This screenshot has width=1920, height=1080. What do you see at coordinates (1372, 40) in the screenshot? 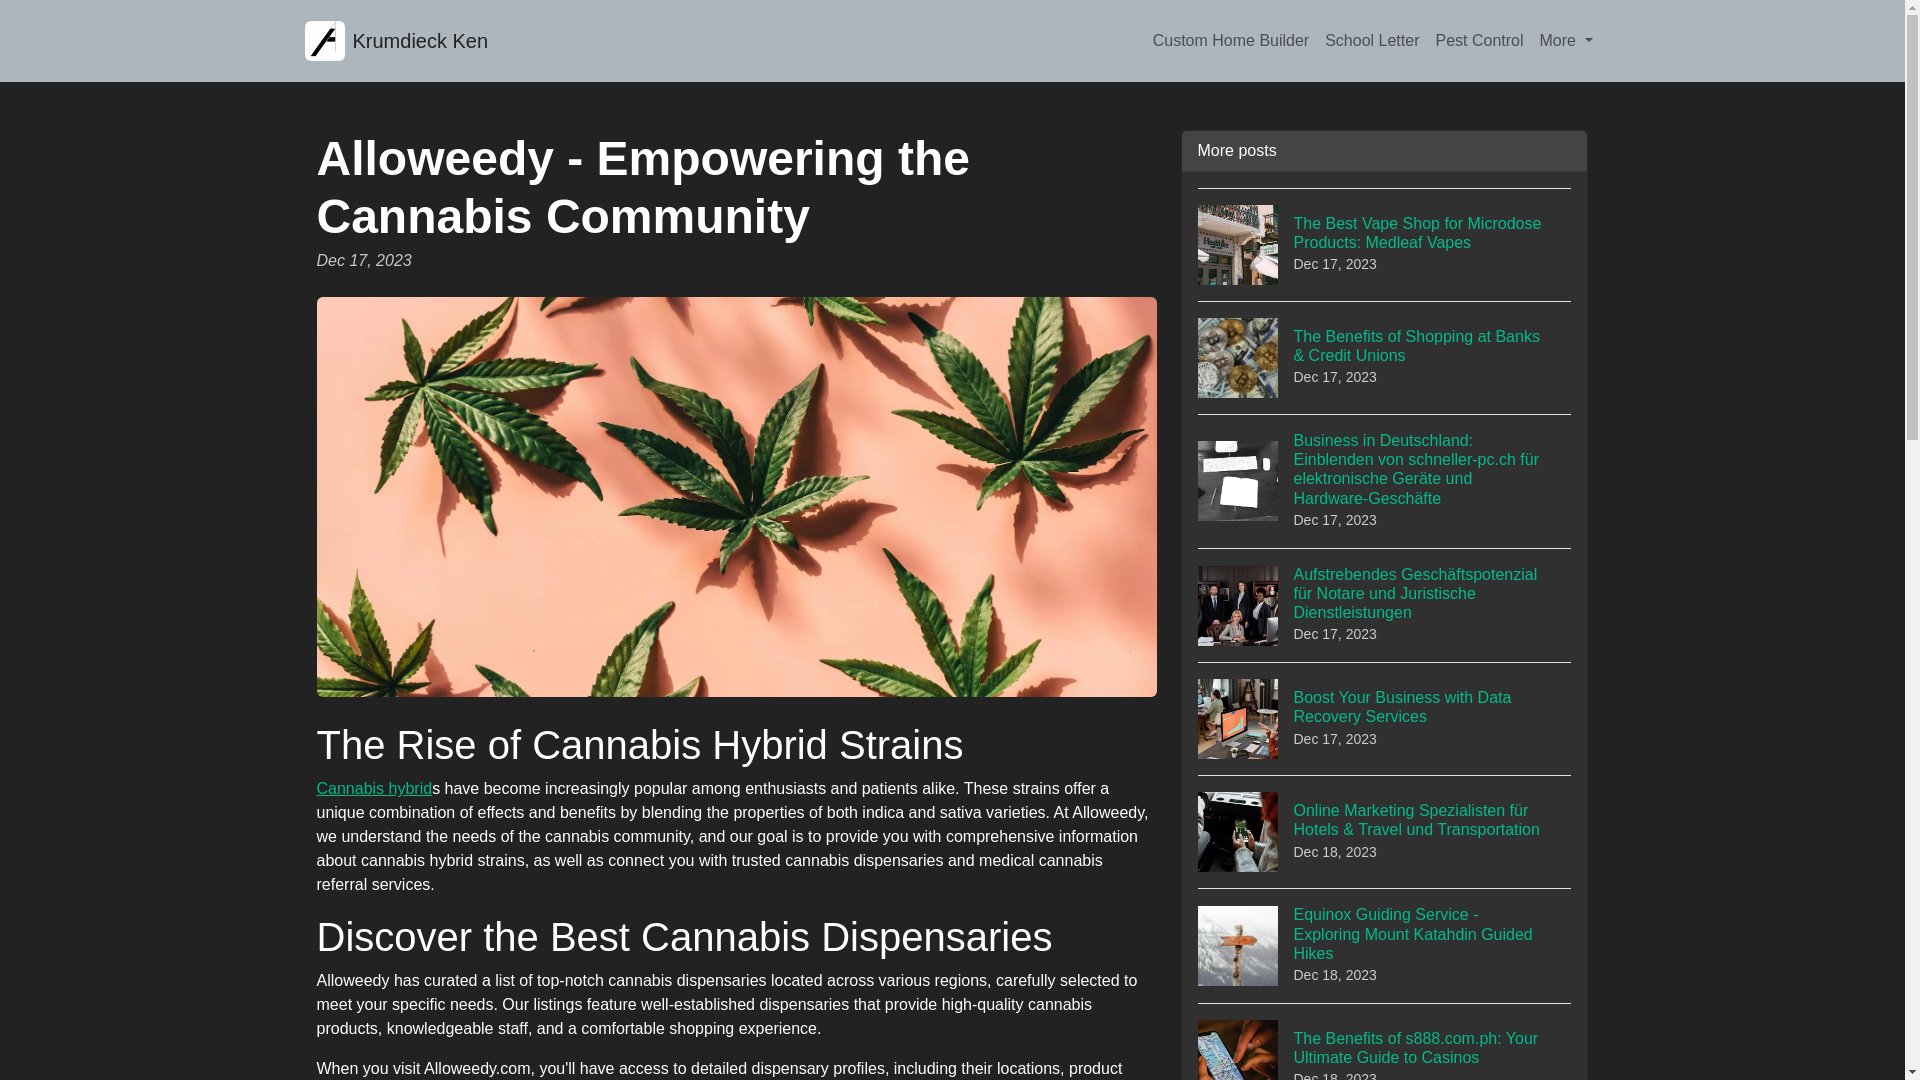
I see `School Letter` at bounding box center [1372, 40].